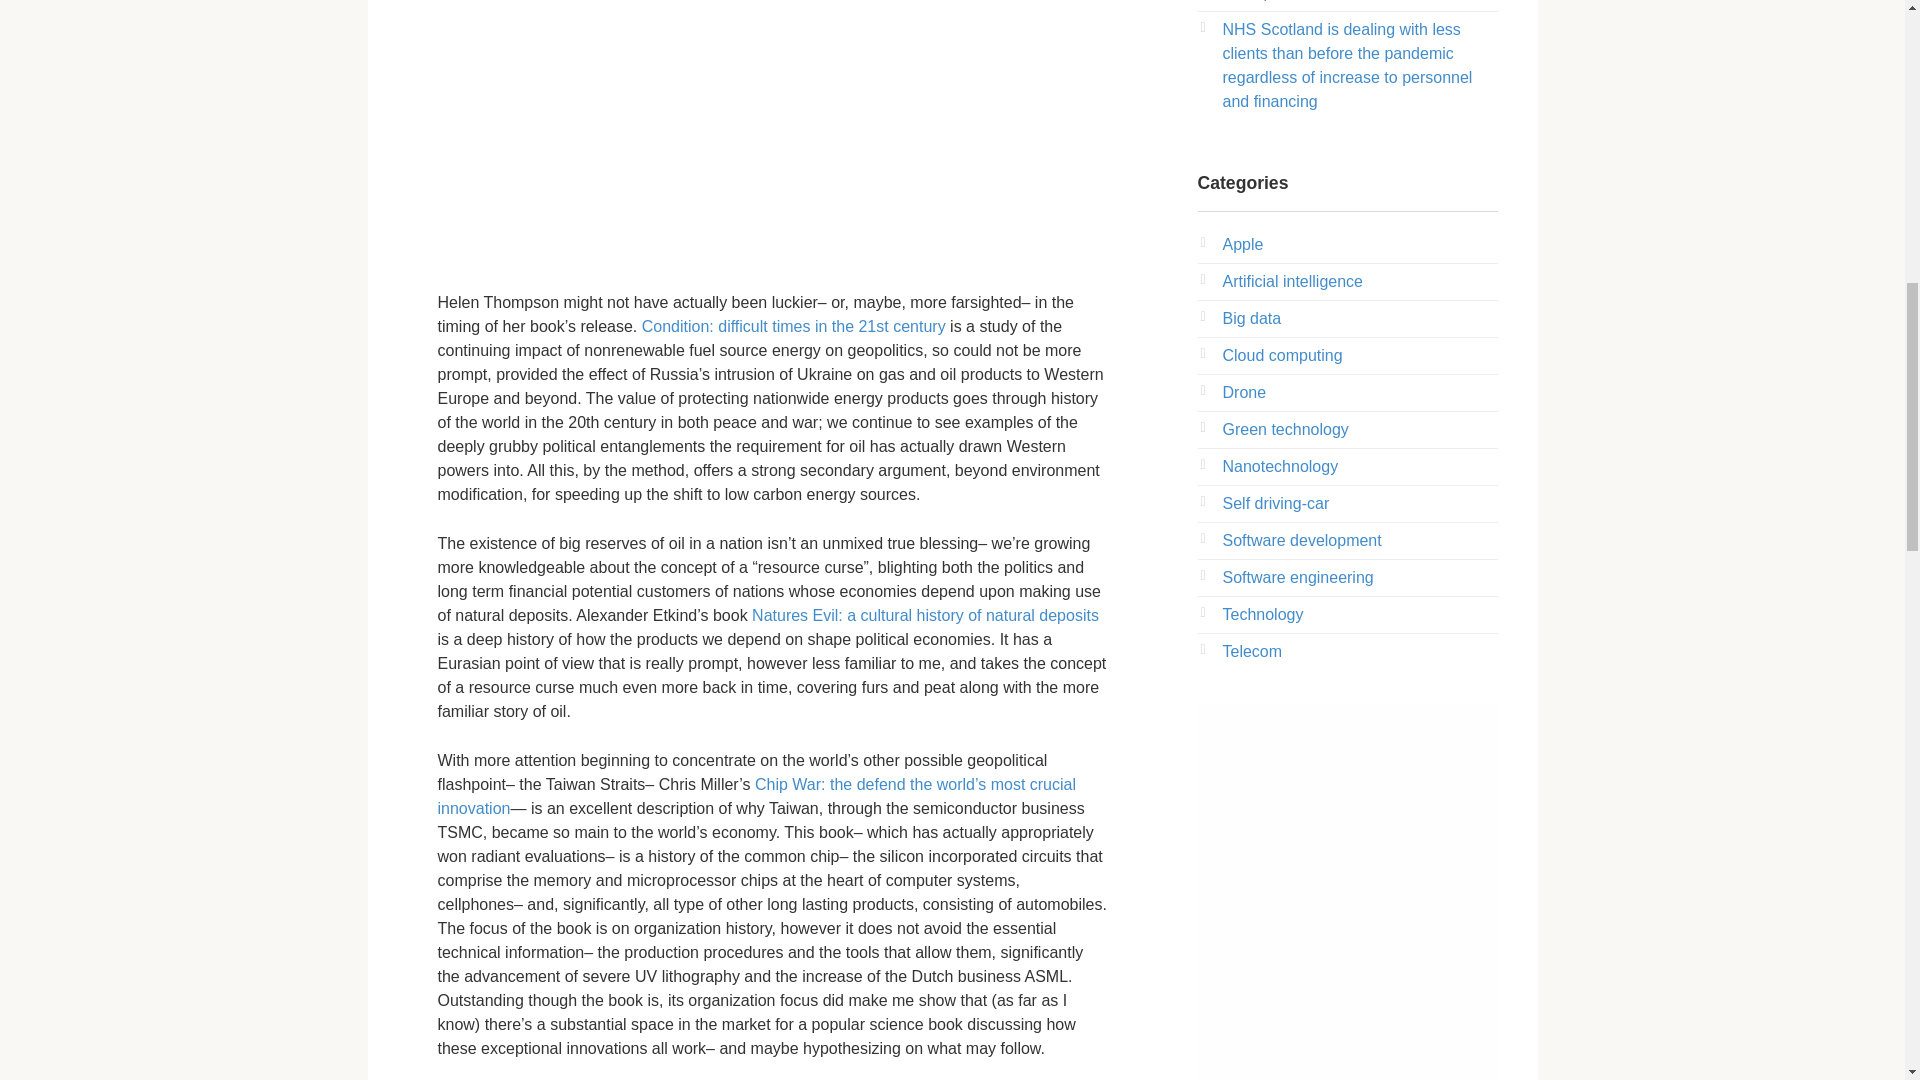 Image resolution: width=1920 pixels, height=1080 pixels. Describe the element at coordinates (1292, 282) in the screenshot. I see `Artificial intelligence` at that location.